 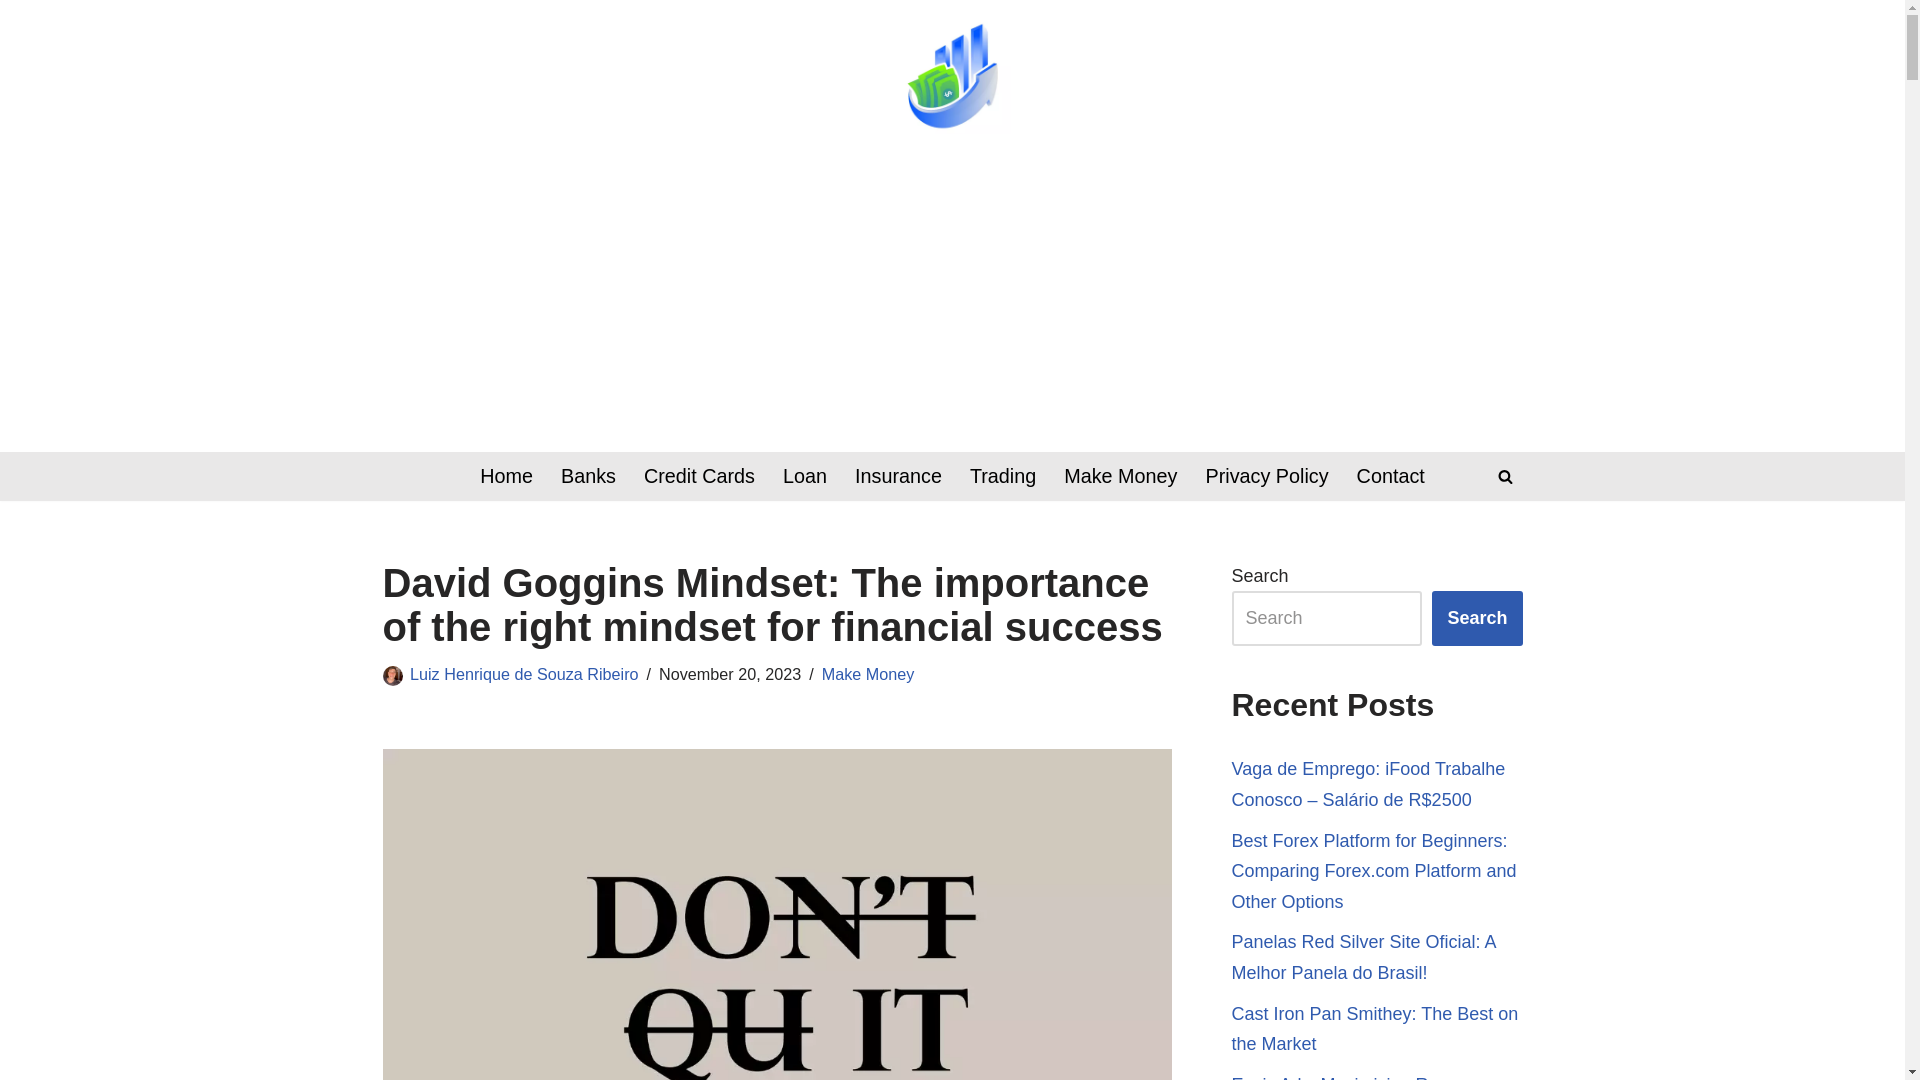 I want to click on Trading, so click(x=1002, y=476).